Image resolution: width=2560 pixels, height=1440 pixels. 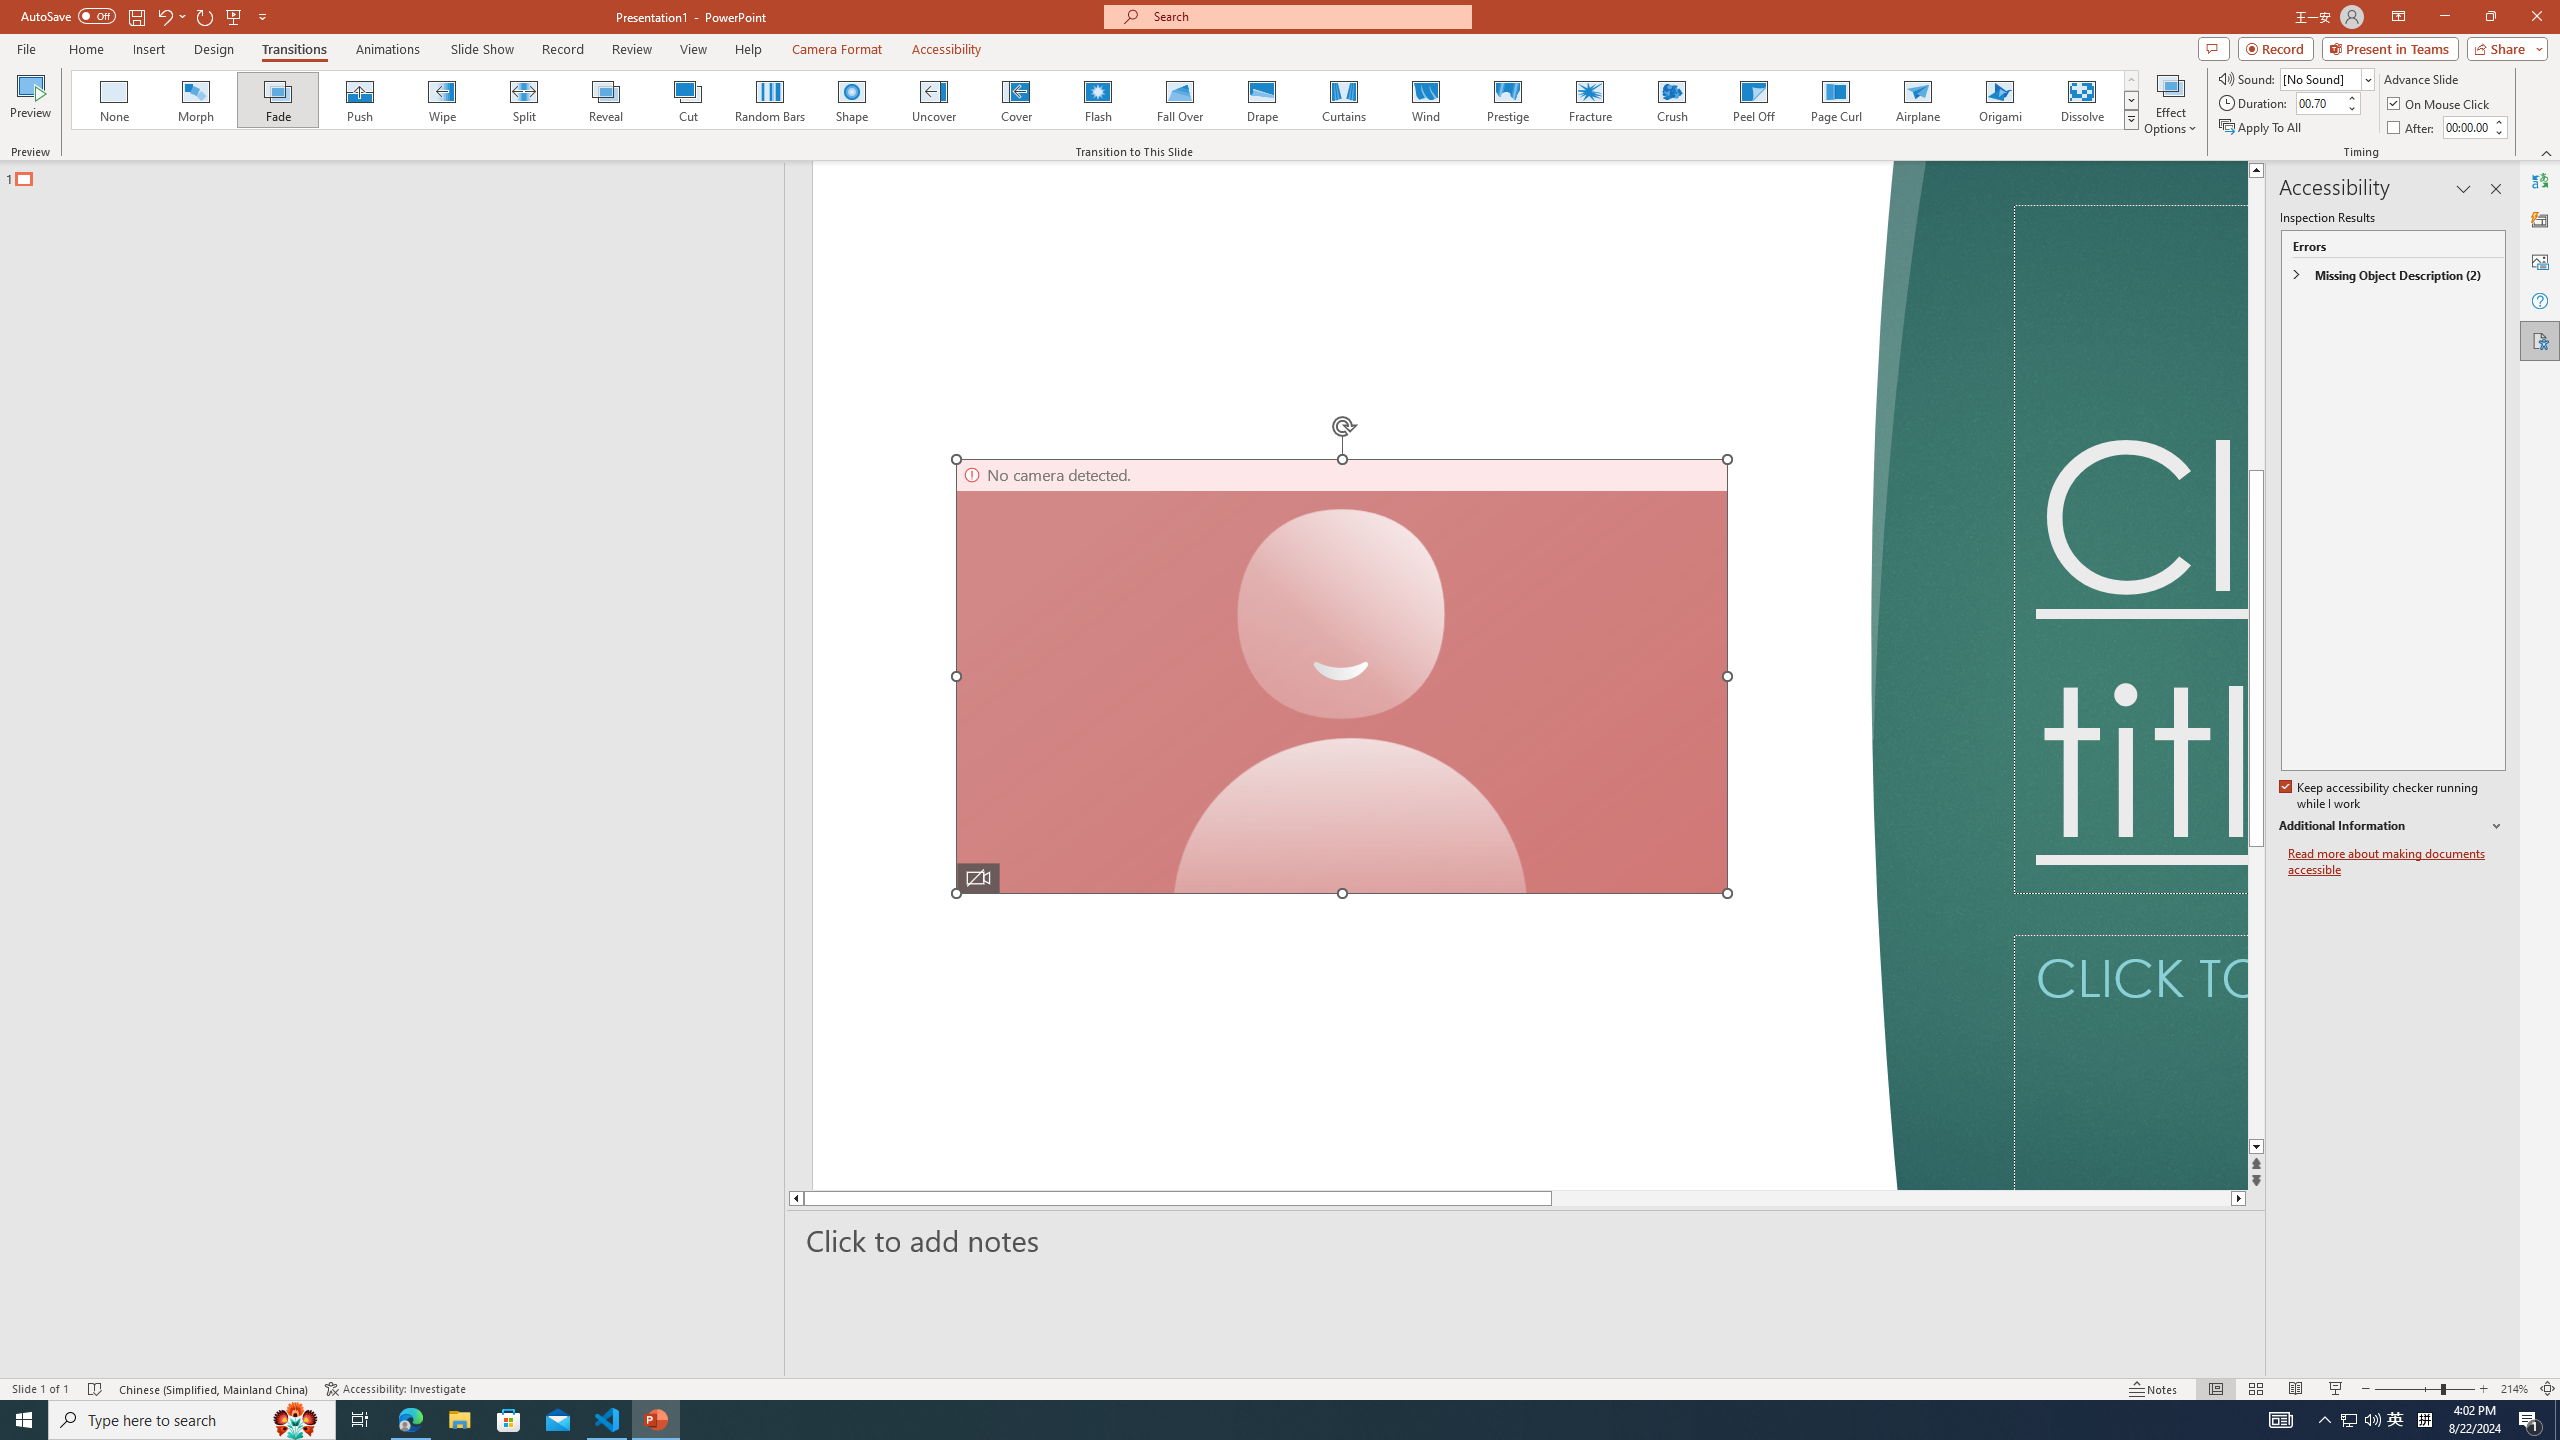 What do you see at coordinates (2440, 104) in the screenshot?
I see `On Mouse Click` at bounding box center [2440, 104].